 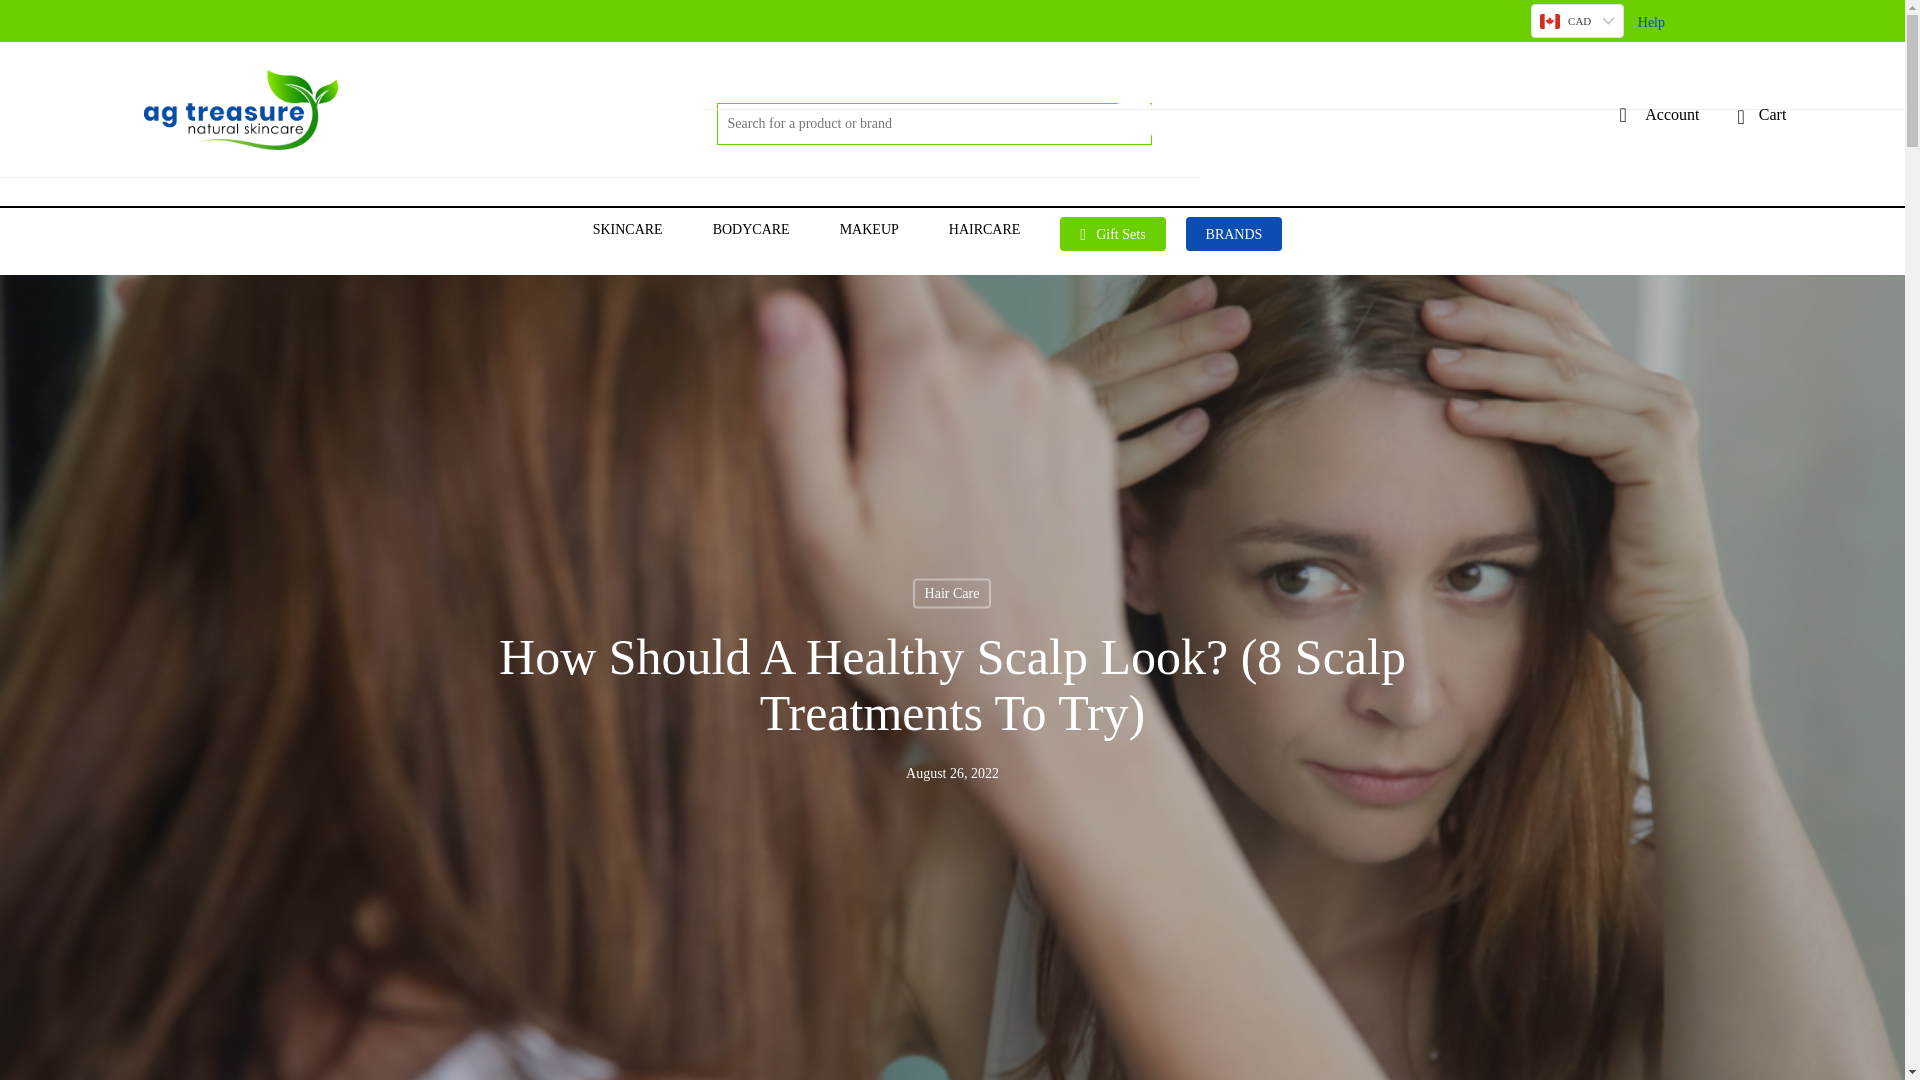 I want to click on Help, so click(x=1650, y=22).